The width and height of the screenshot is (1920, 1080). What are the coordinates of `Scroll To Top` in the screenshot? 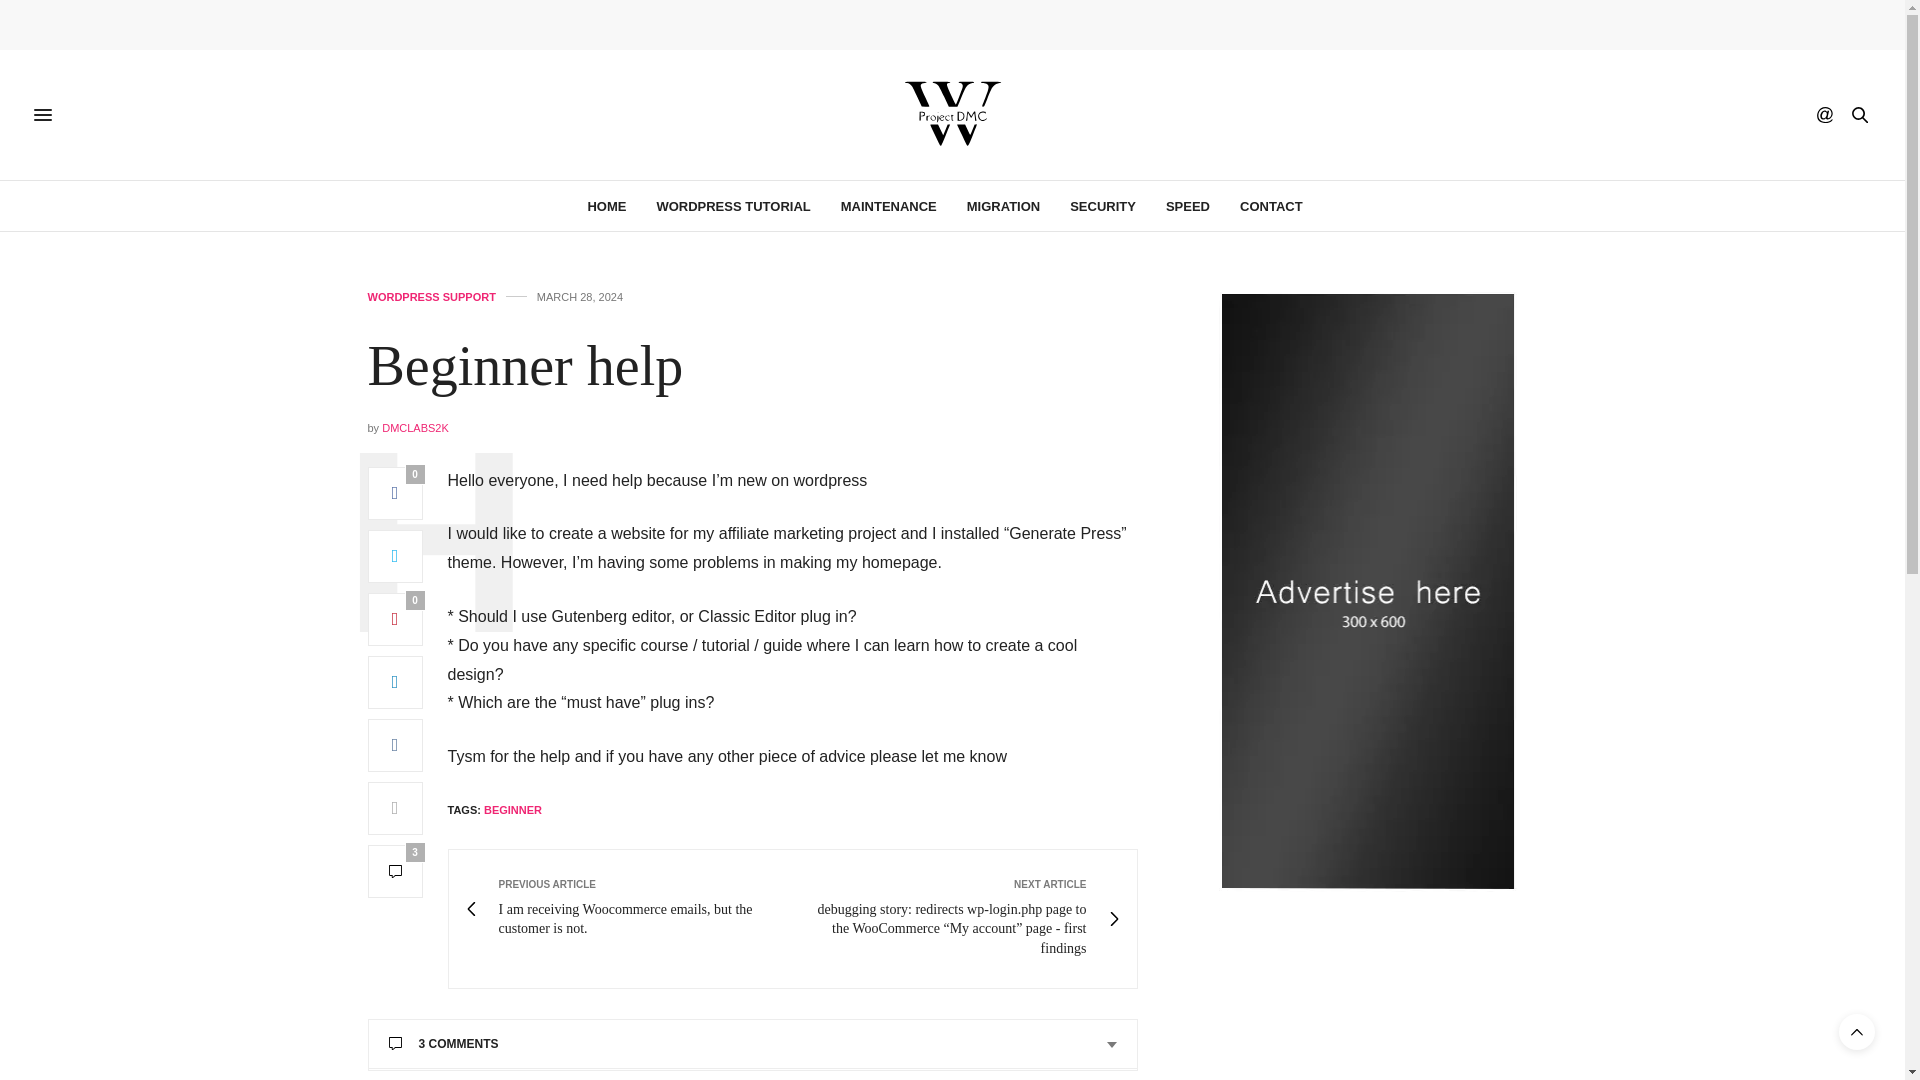 It's located at (1857, 1032).